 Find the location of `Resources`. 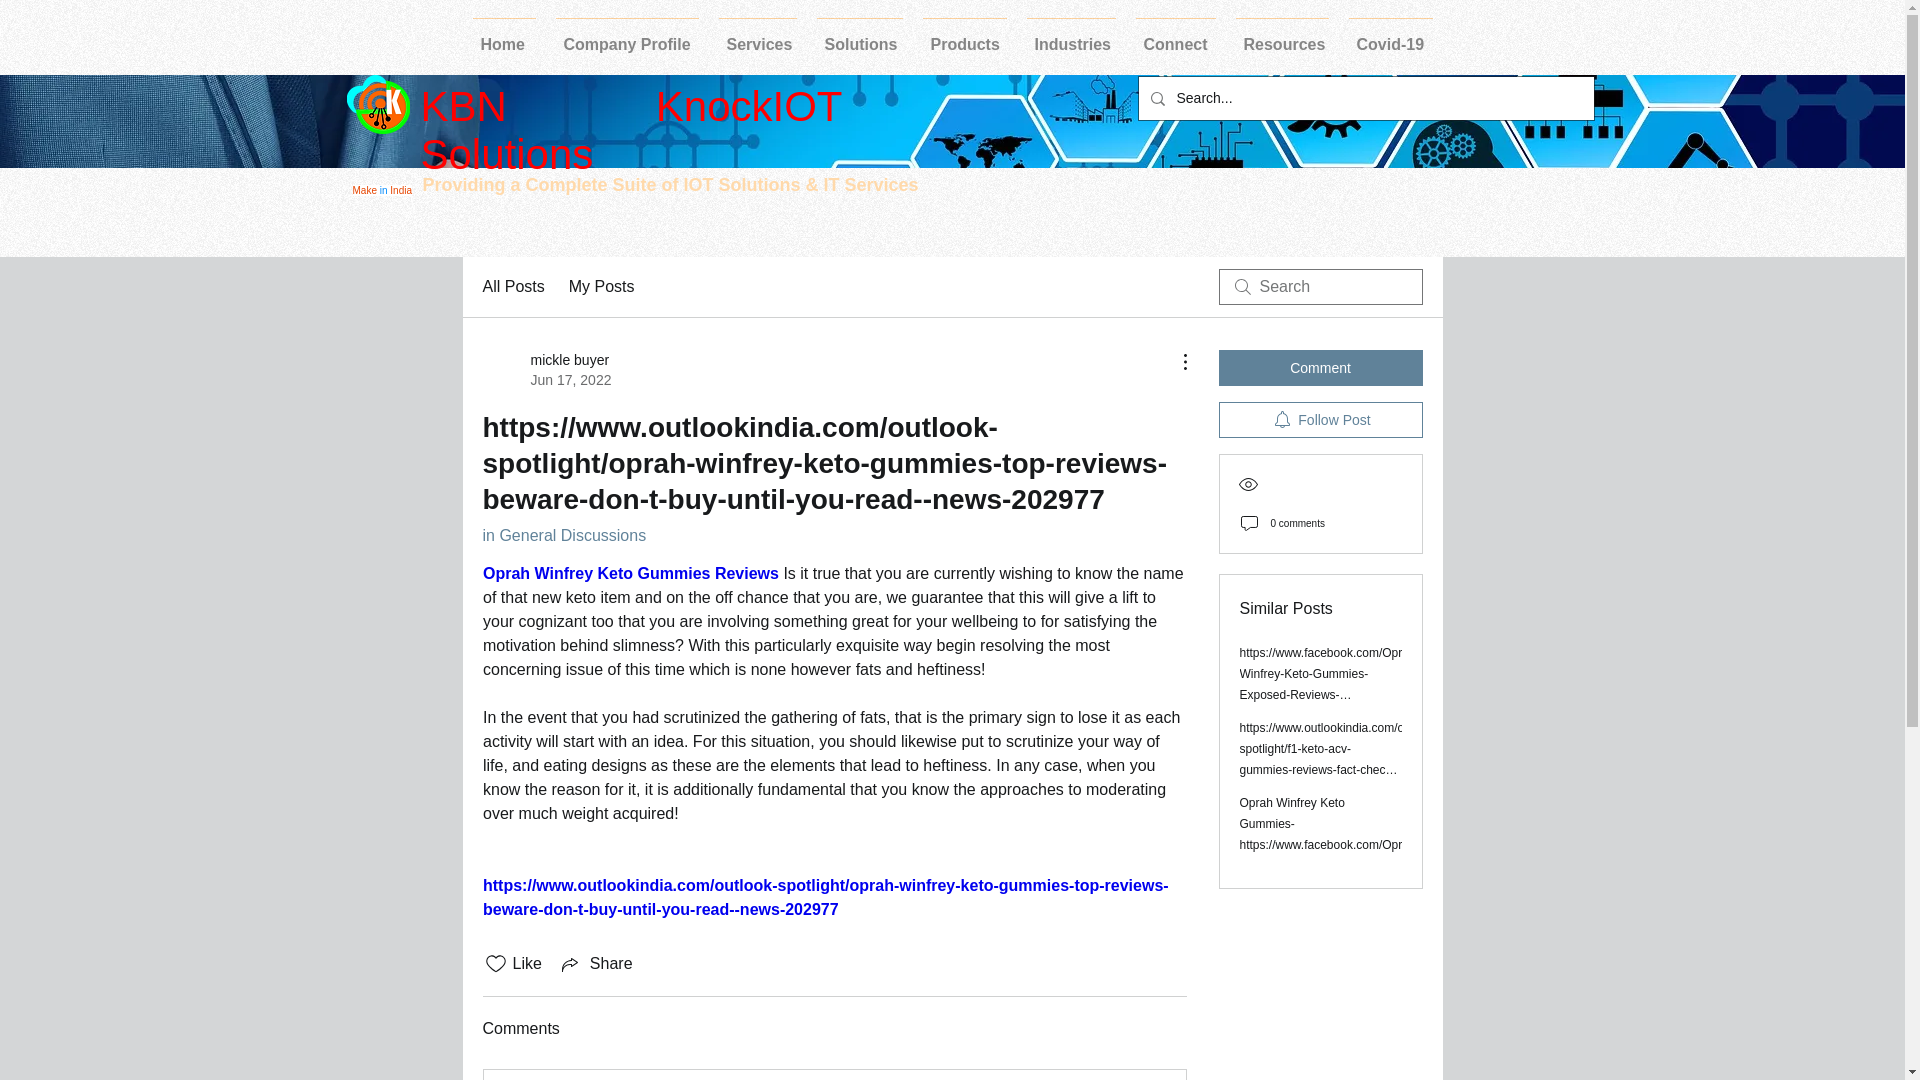

Resources is located at coordinates (1282, 35).